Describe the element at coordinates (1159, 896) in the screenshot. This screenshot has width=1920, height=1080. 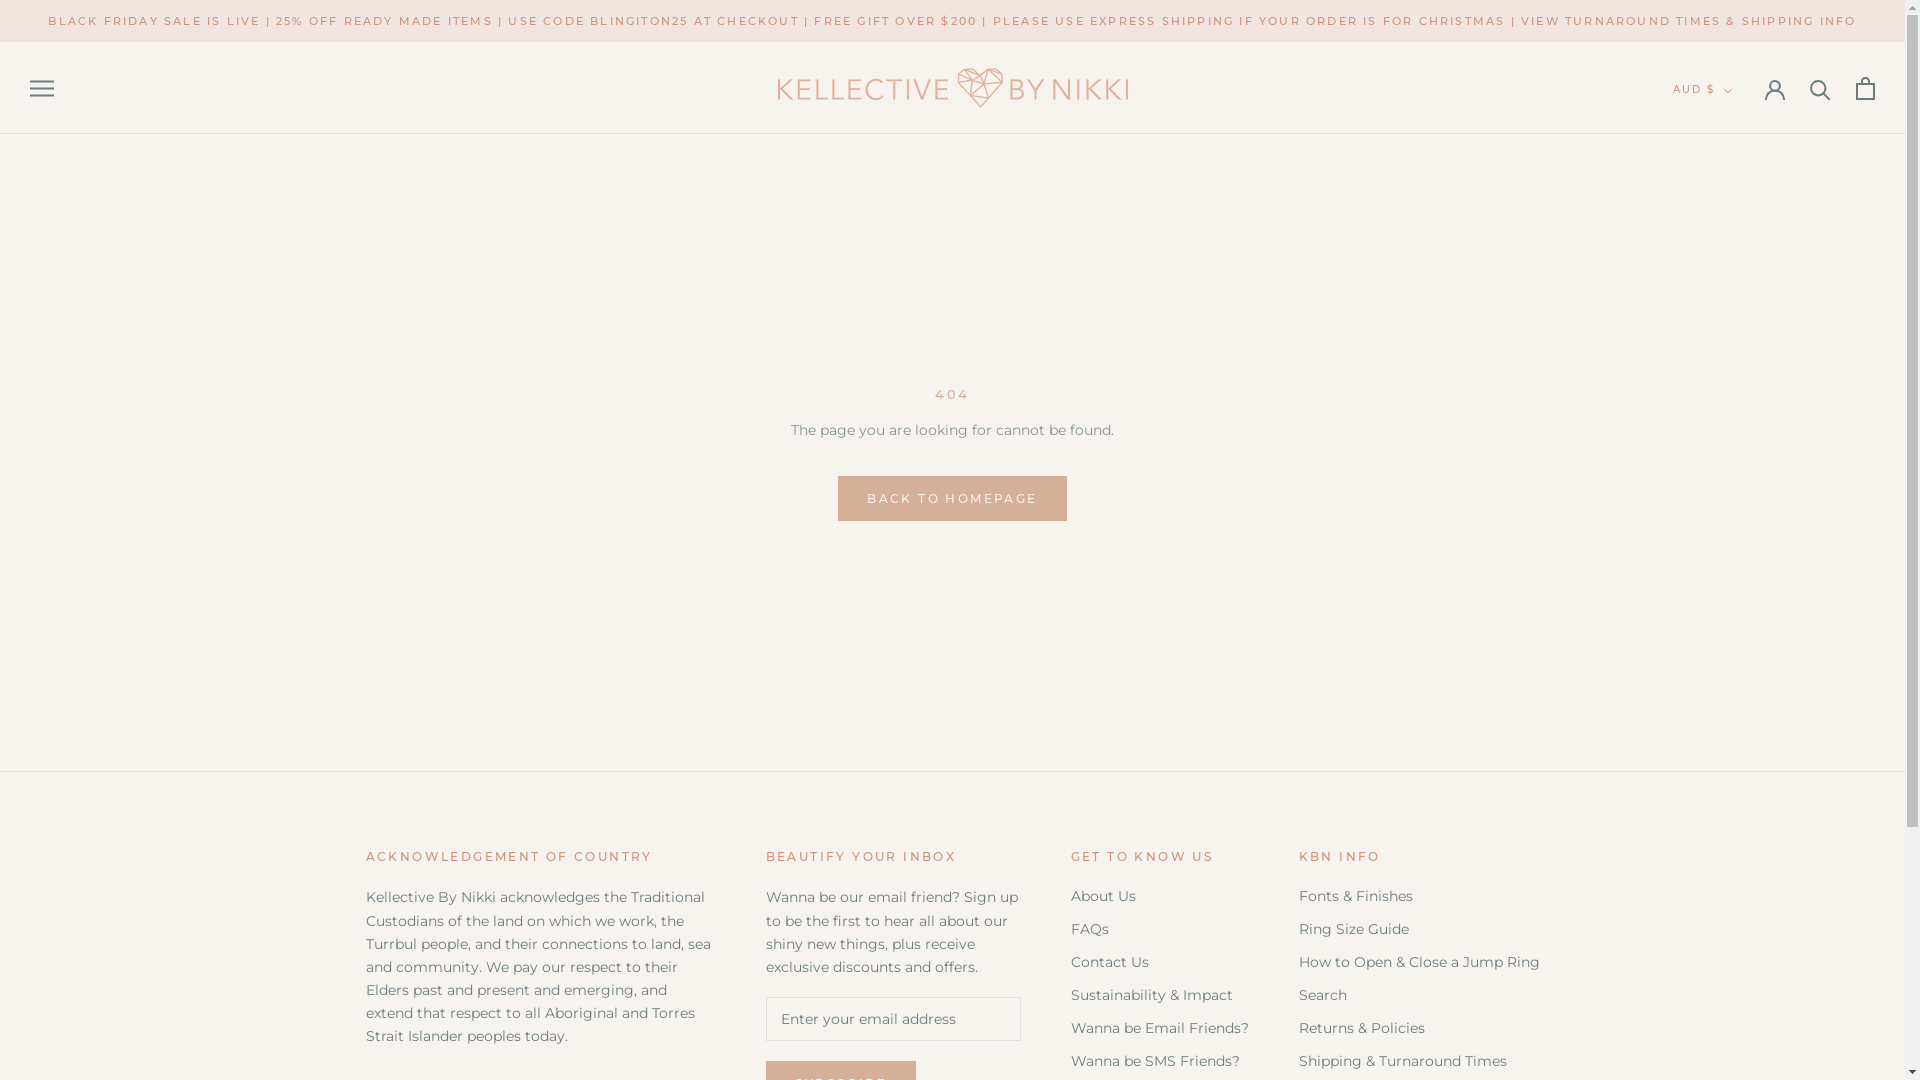
I see `About Us` at that location.